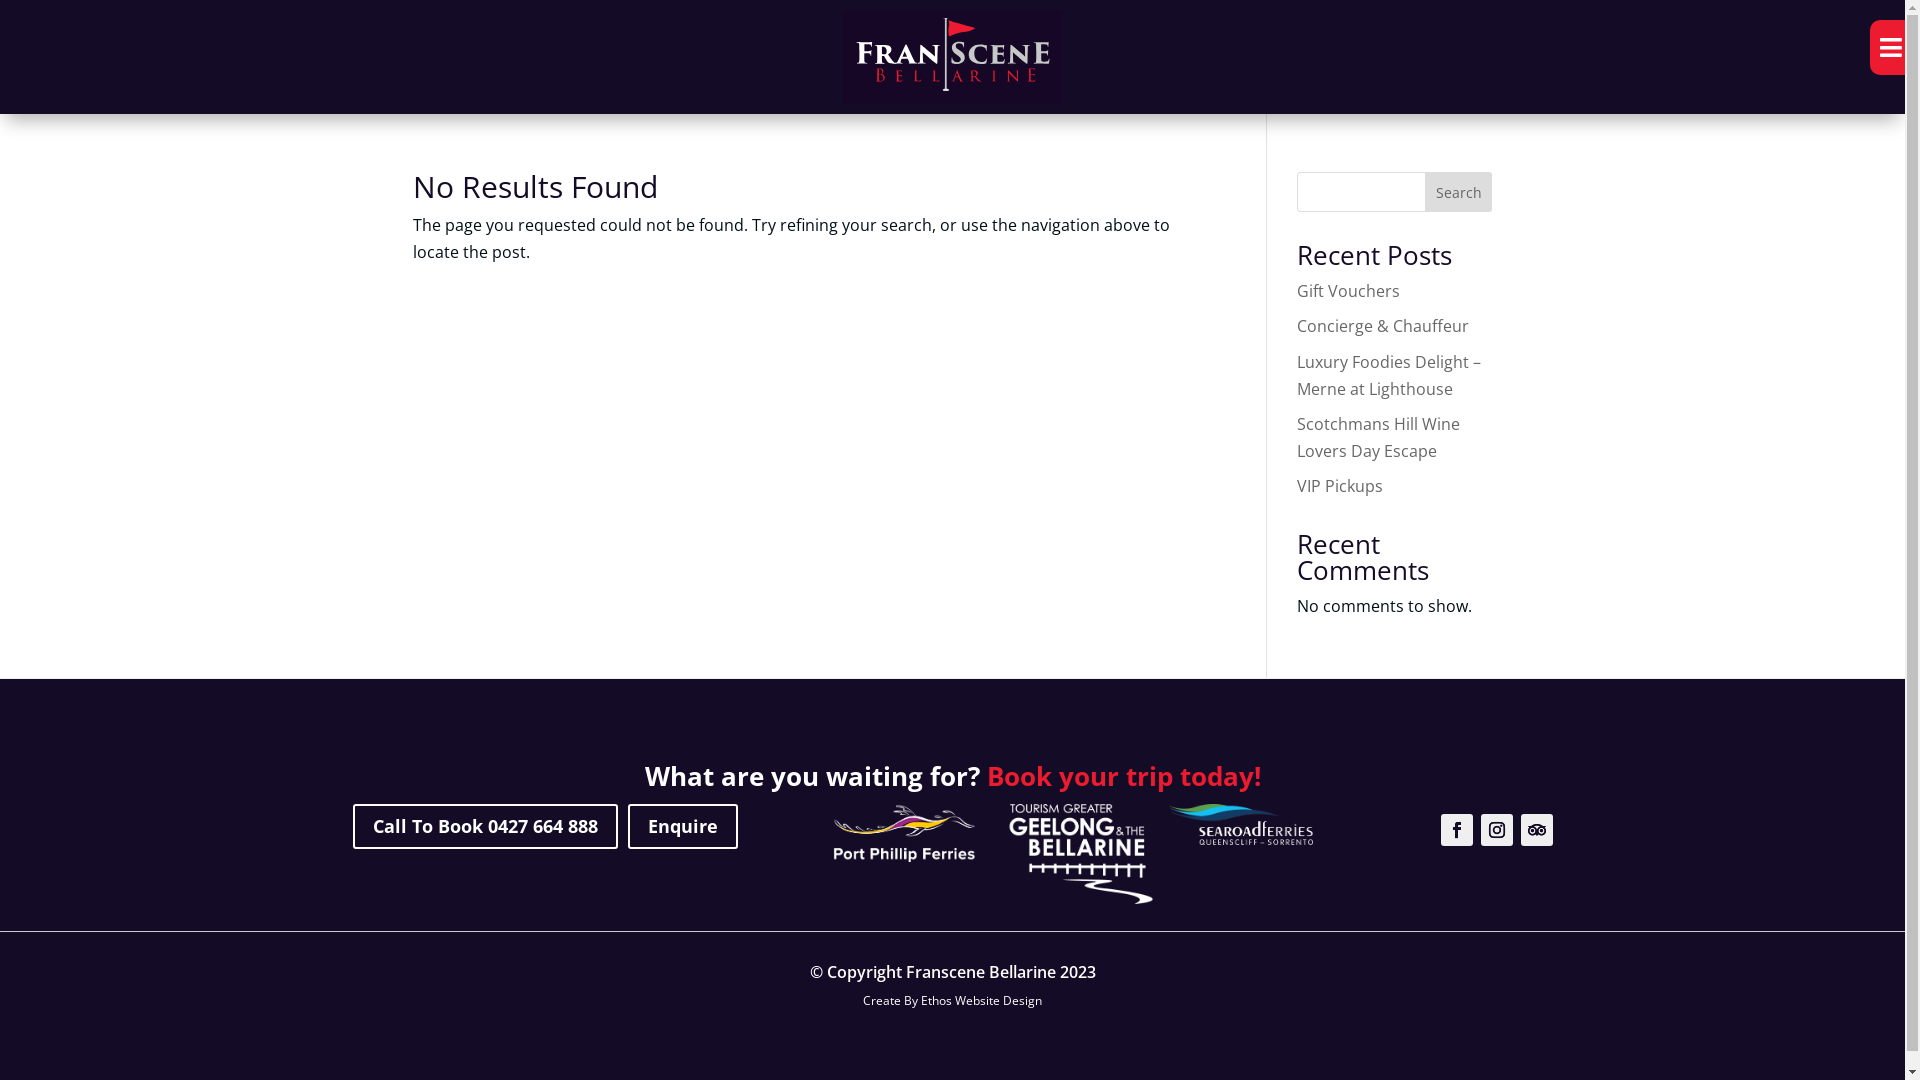 The width and height of the screenshot is (1920, 1080). I want to click on Scotchmans Hill Wine Lovers Day Escape, so click(1378, 438).